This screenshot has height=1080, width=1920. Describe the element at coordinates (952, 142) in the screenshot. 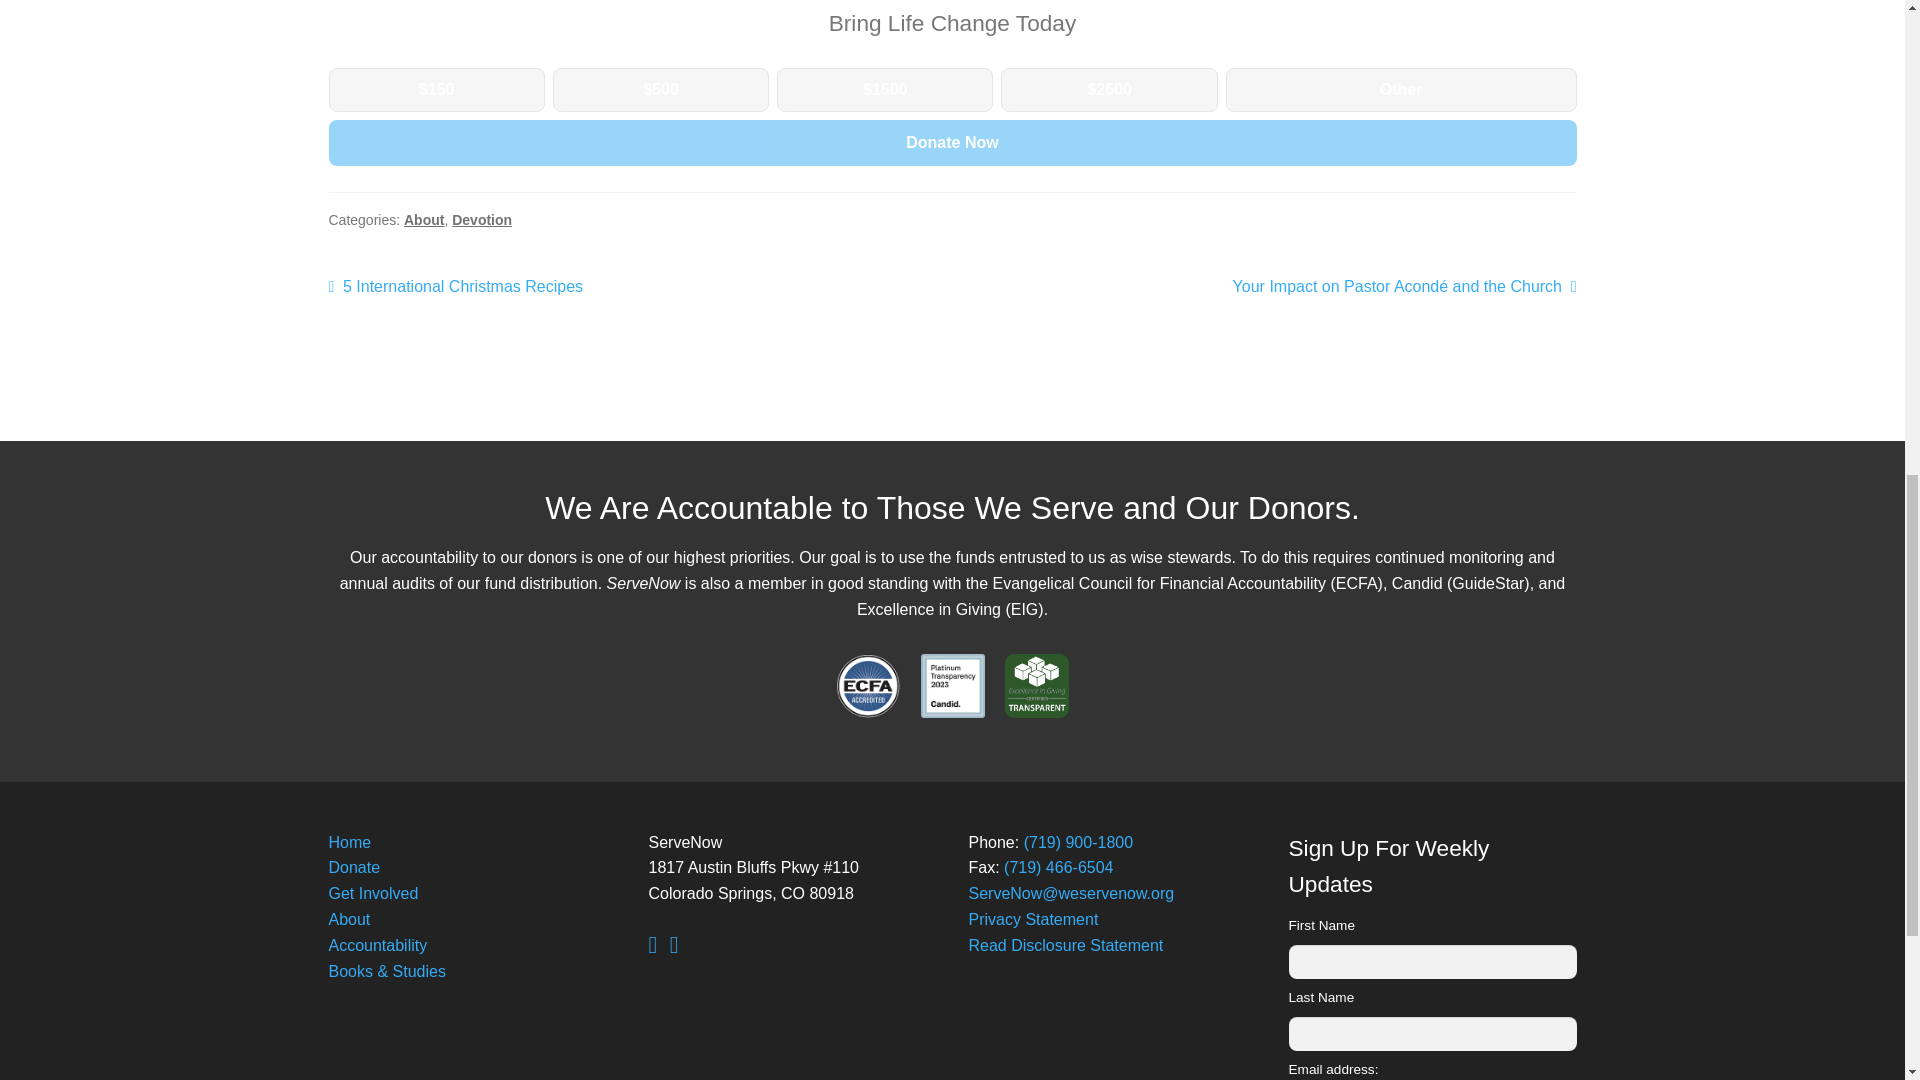

I see `Donate Now` at that location.